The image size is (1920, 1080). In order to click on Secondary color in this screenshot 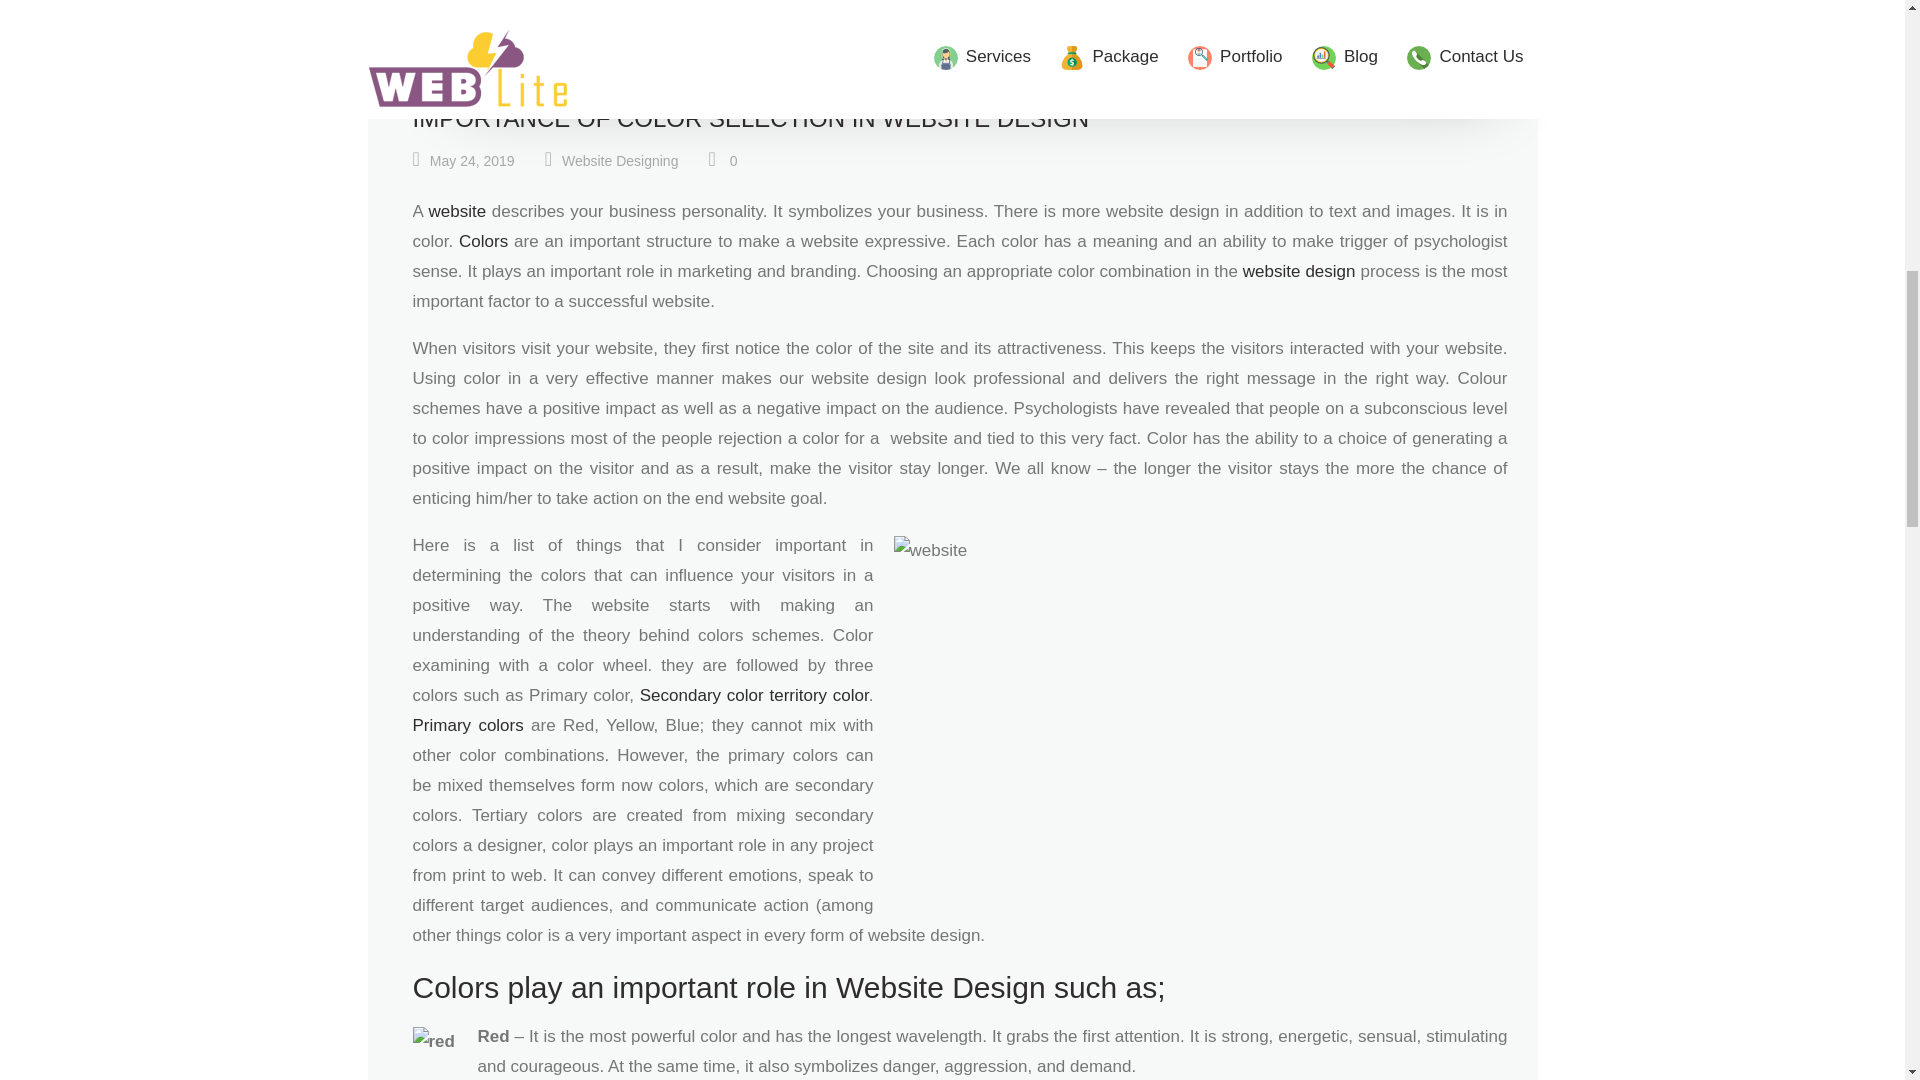, I will do `click(702, 695)`.